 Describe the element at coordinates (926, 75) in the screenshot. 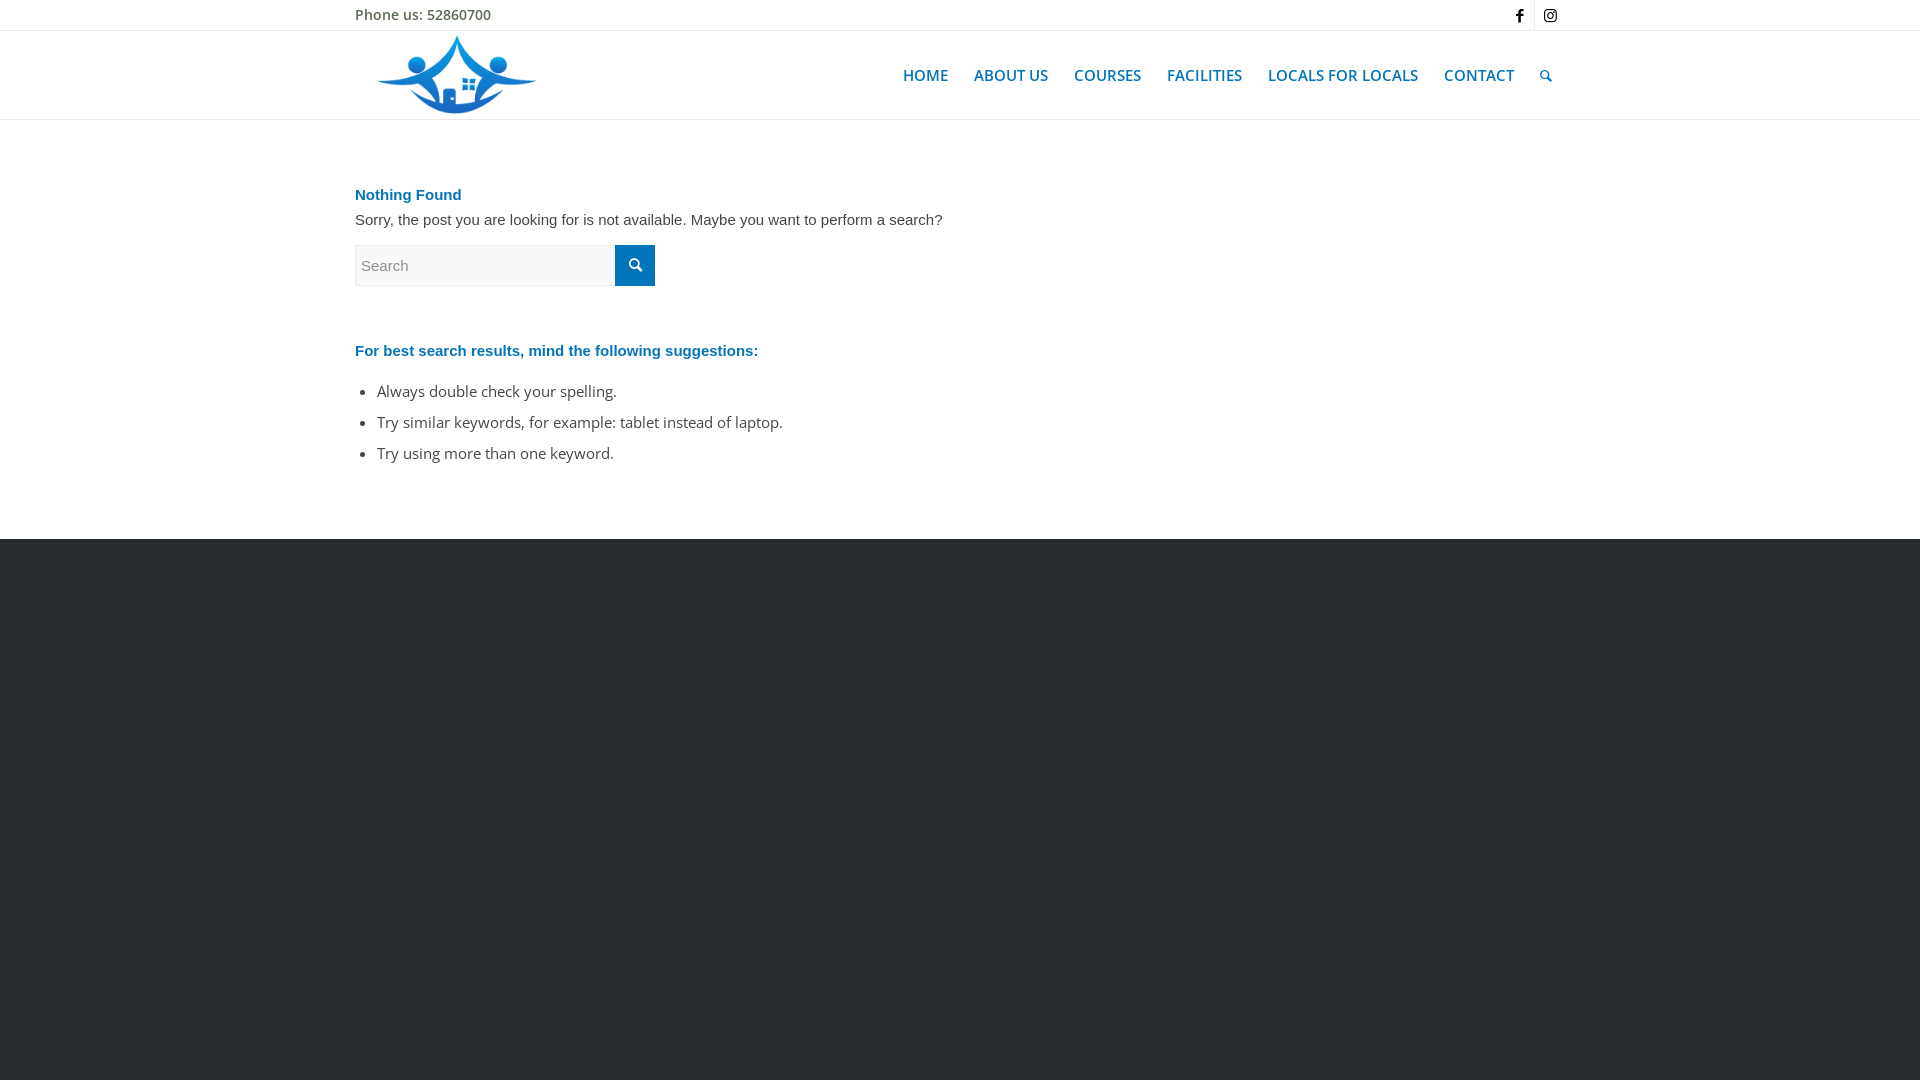

I see `HOME` at that location.